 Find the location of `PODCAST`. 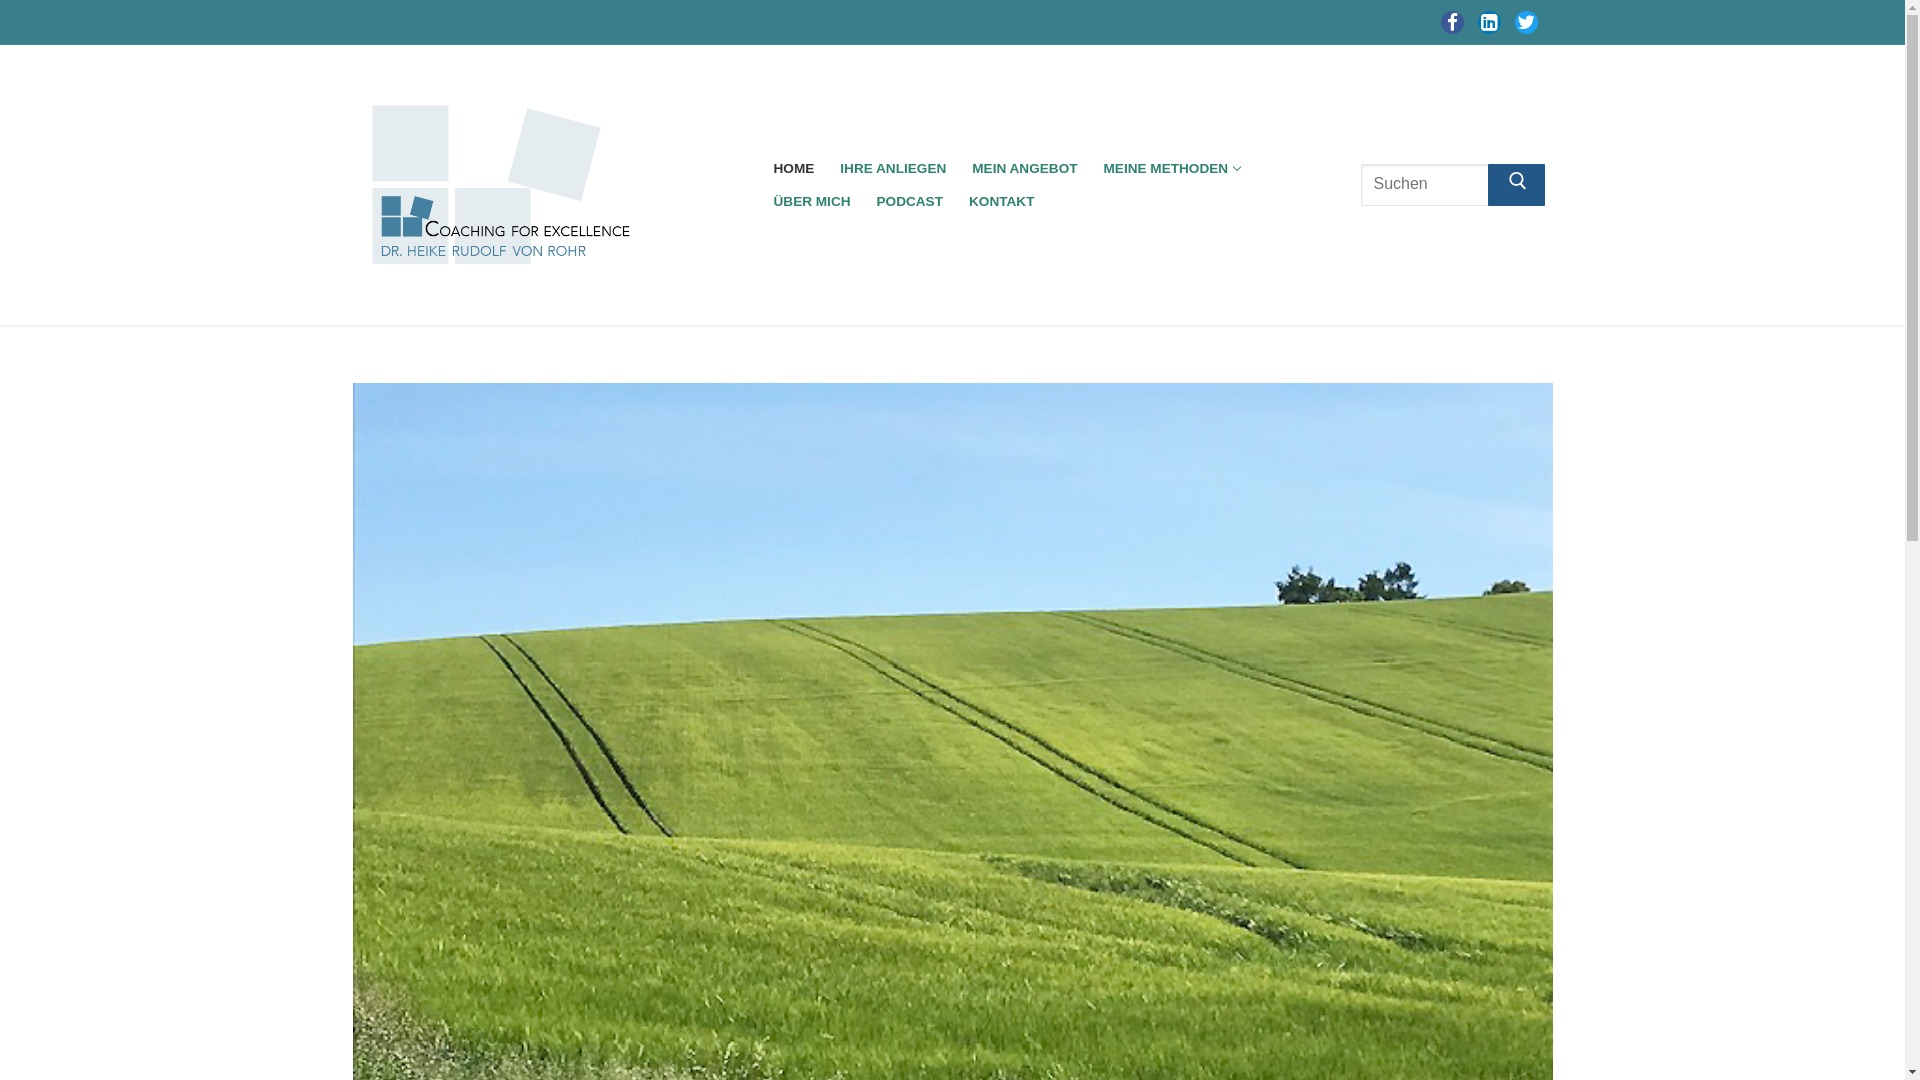

PODCAST is located at coordinates (910, 202).